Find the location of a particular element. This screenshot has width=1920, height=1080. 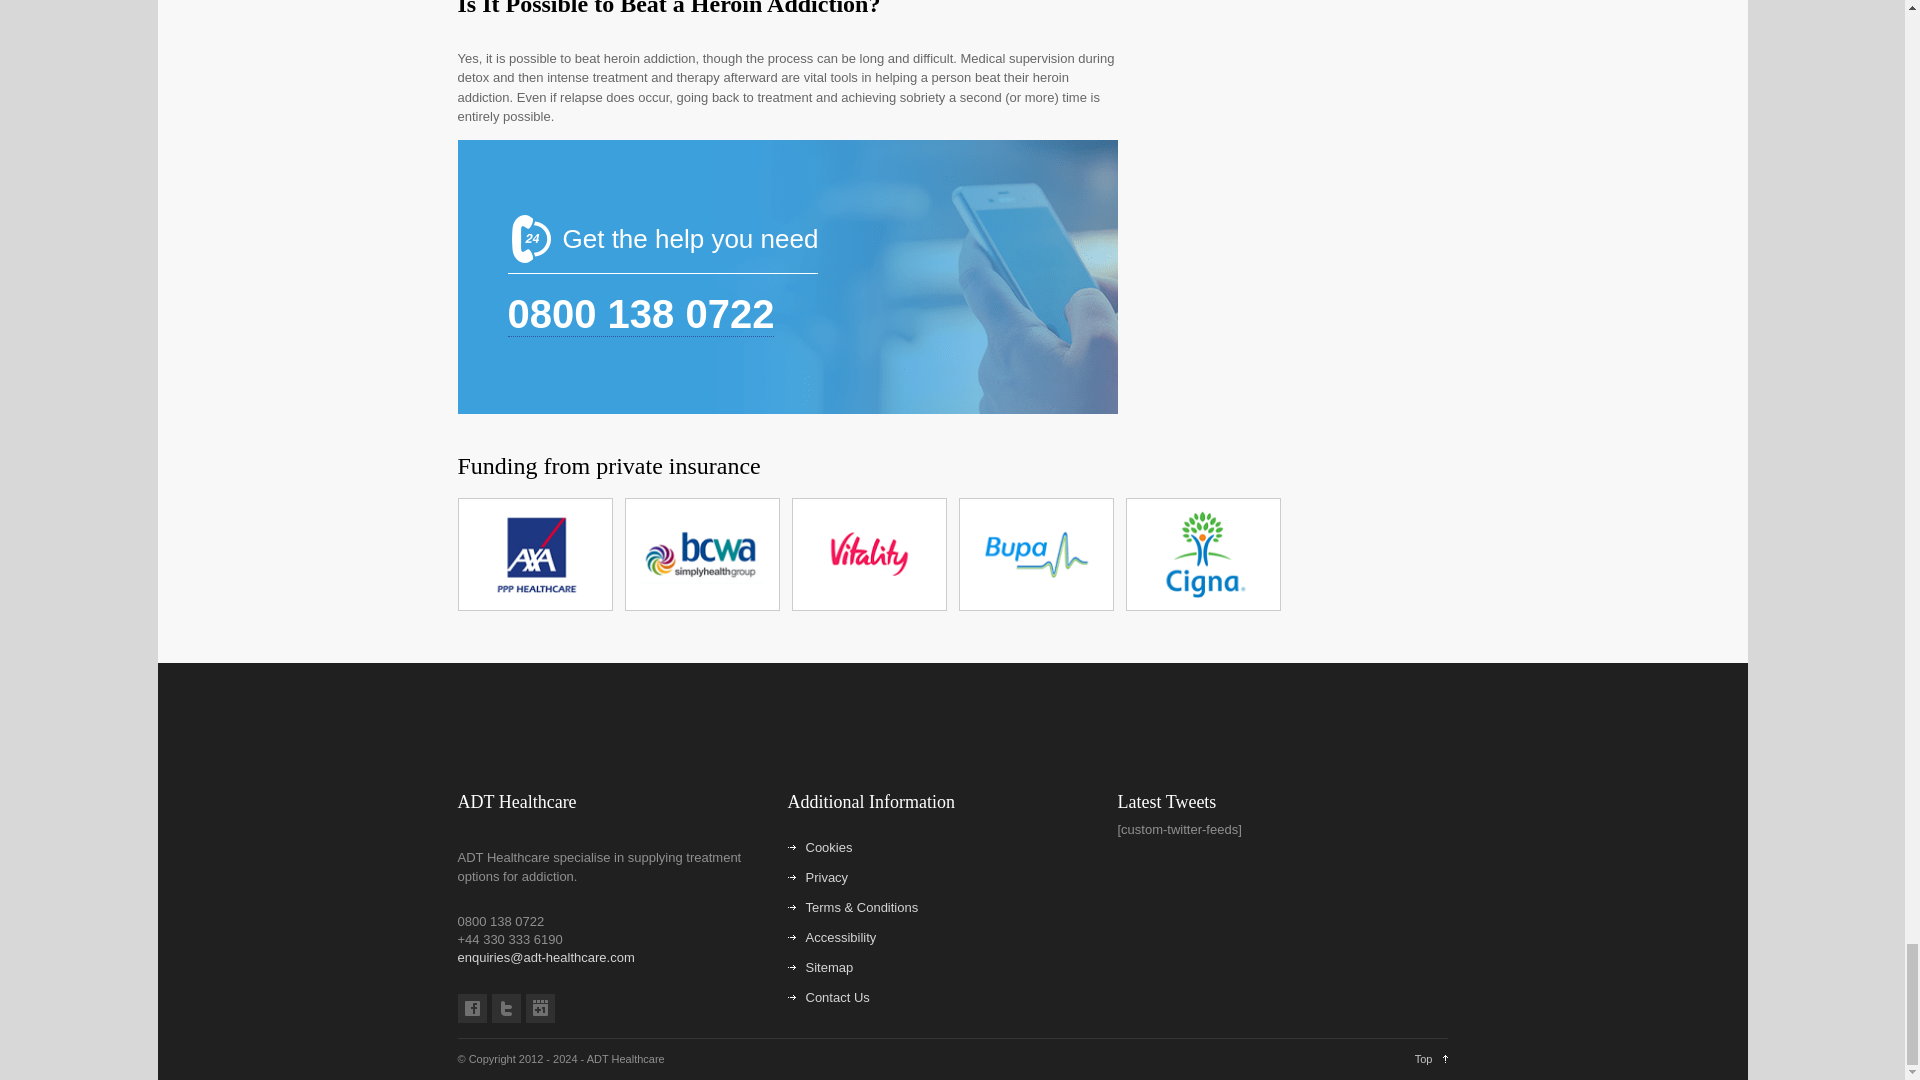

Top is located at coordinates (1431, 1058).